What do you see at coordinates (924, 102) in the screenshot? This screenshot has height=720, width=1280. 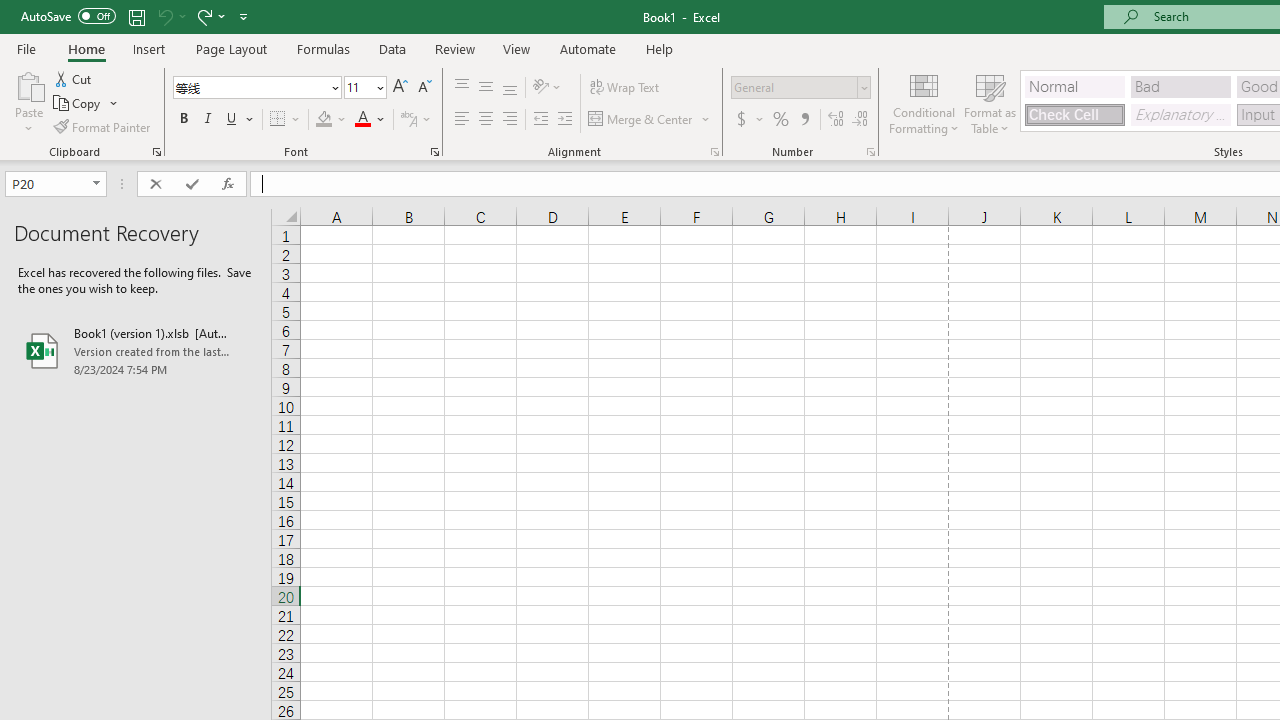 I see `Conditional Formatting` at bounding box center [924, 102].